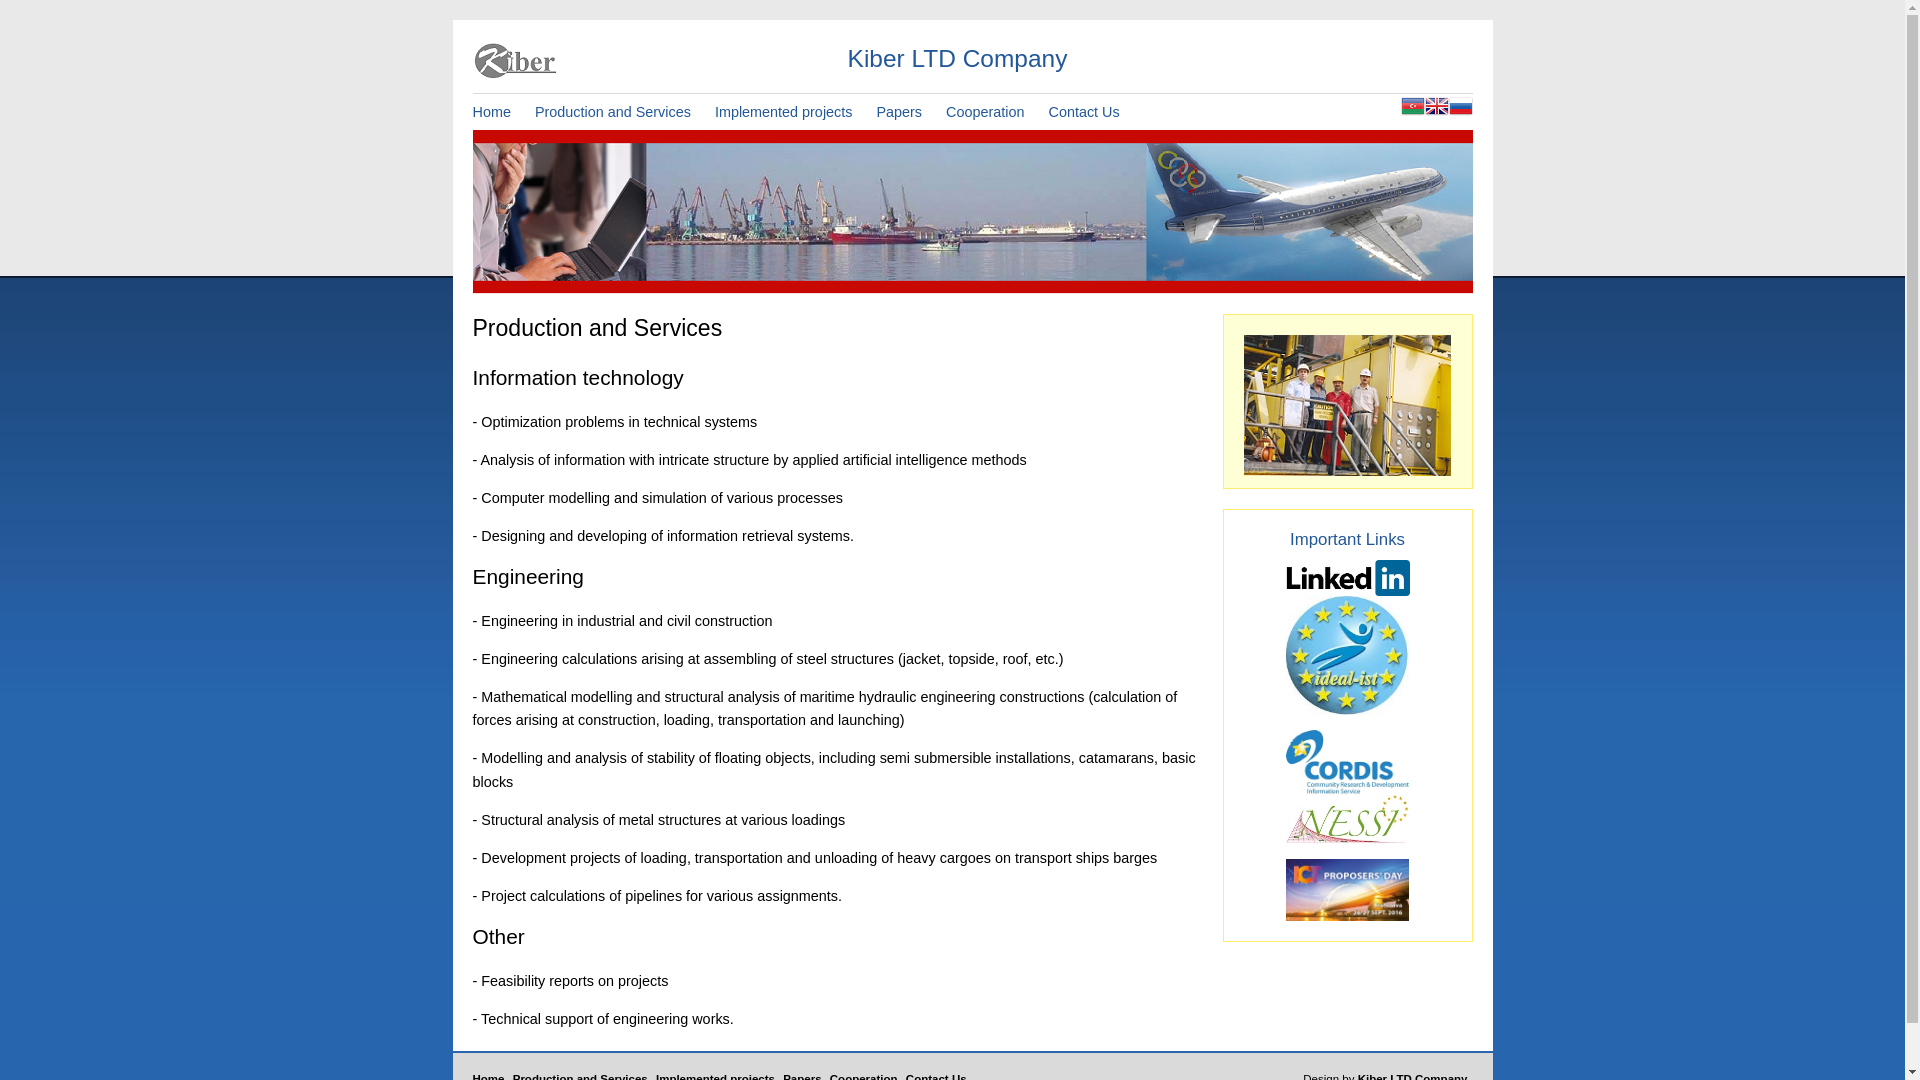  Describe the element at coordinates (623, 112) in the screenshot. I see `Production and Services` at that location.